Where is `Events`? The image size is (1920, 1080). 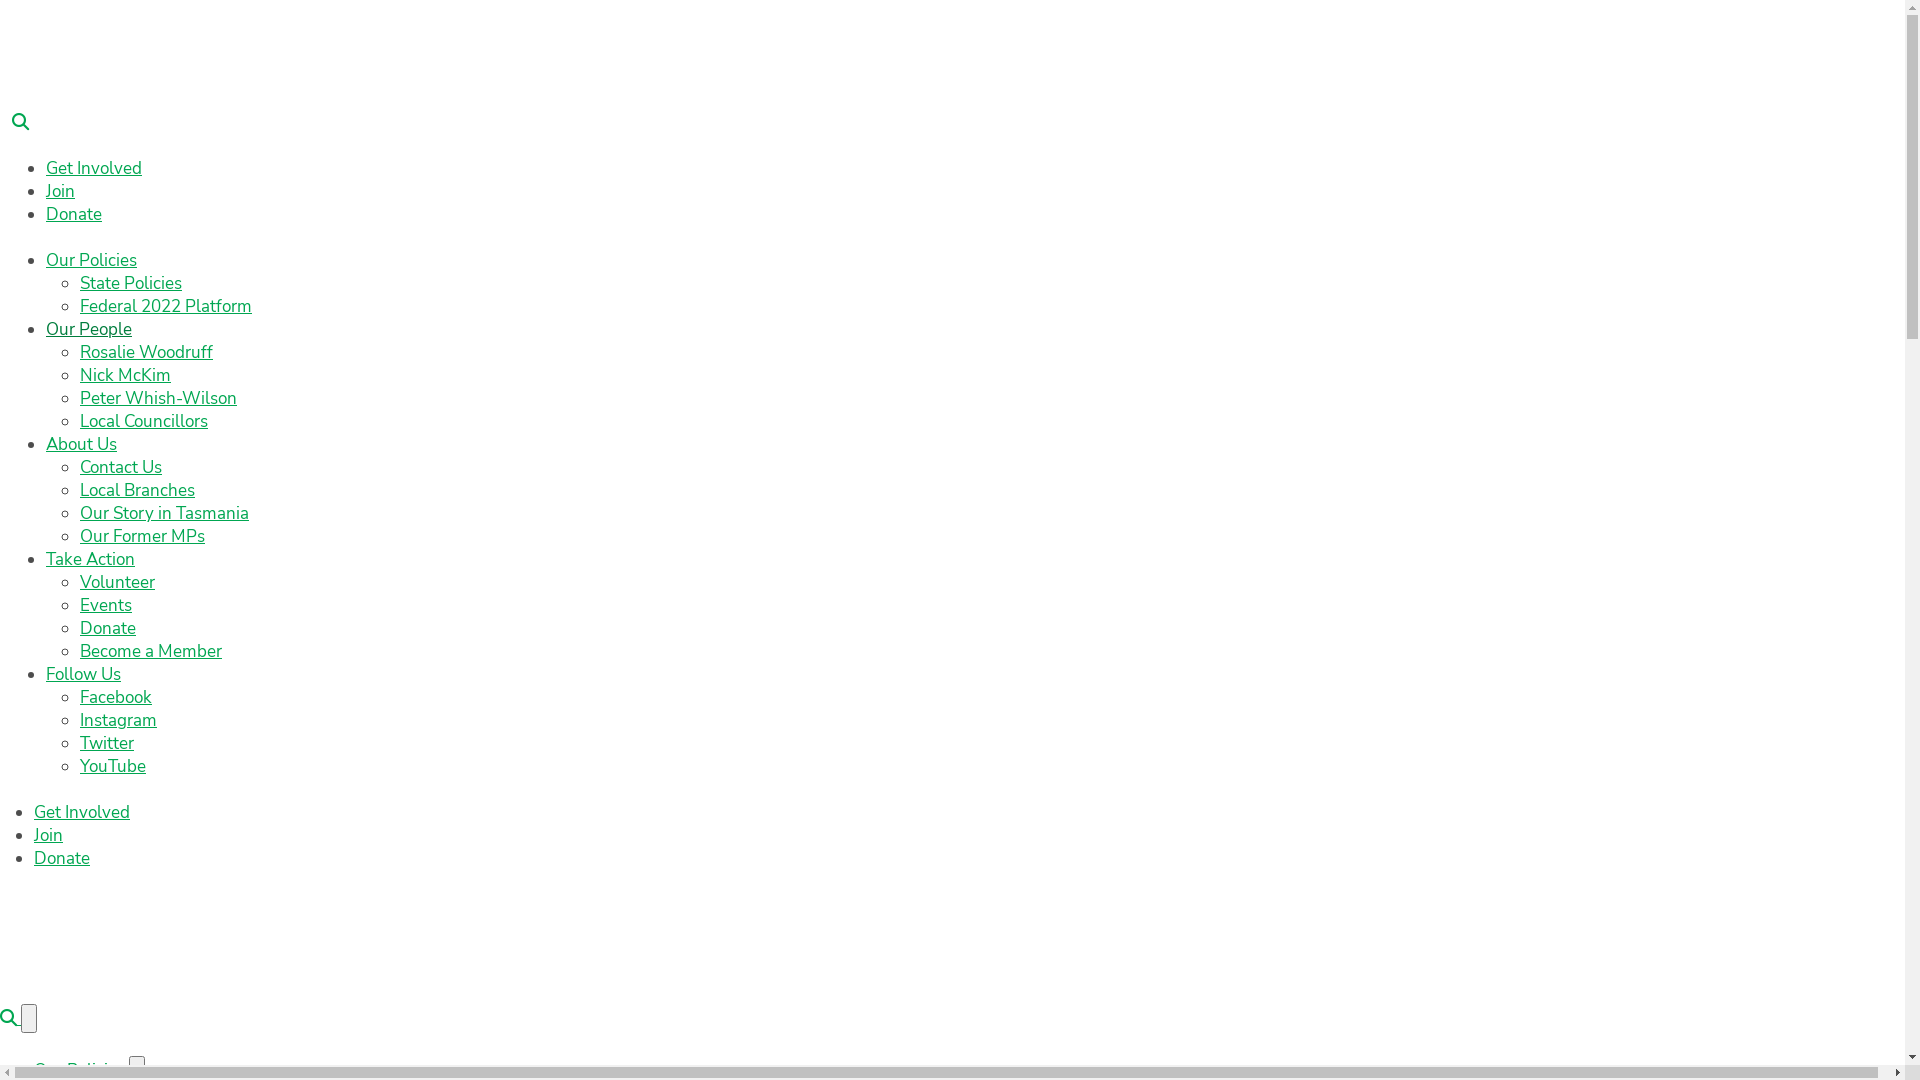
Events is located at coordinates (106, 606).